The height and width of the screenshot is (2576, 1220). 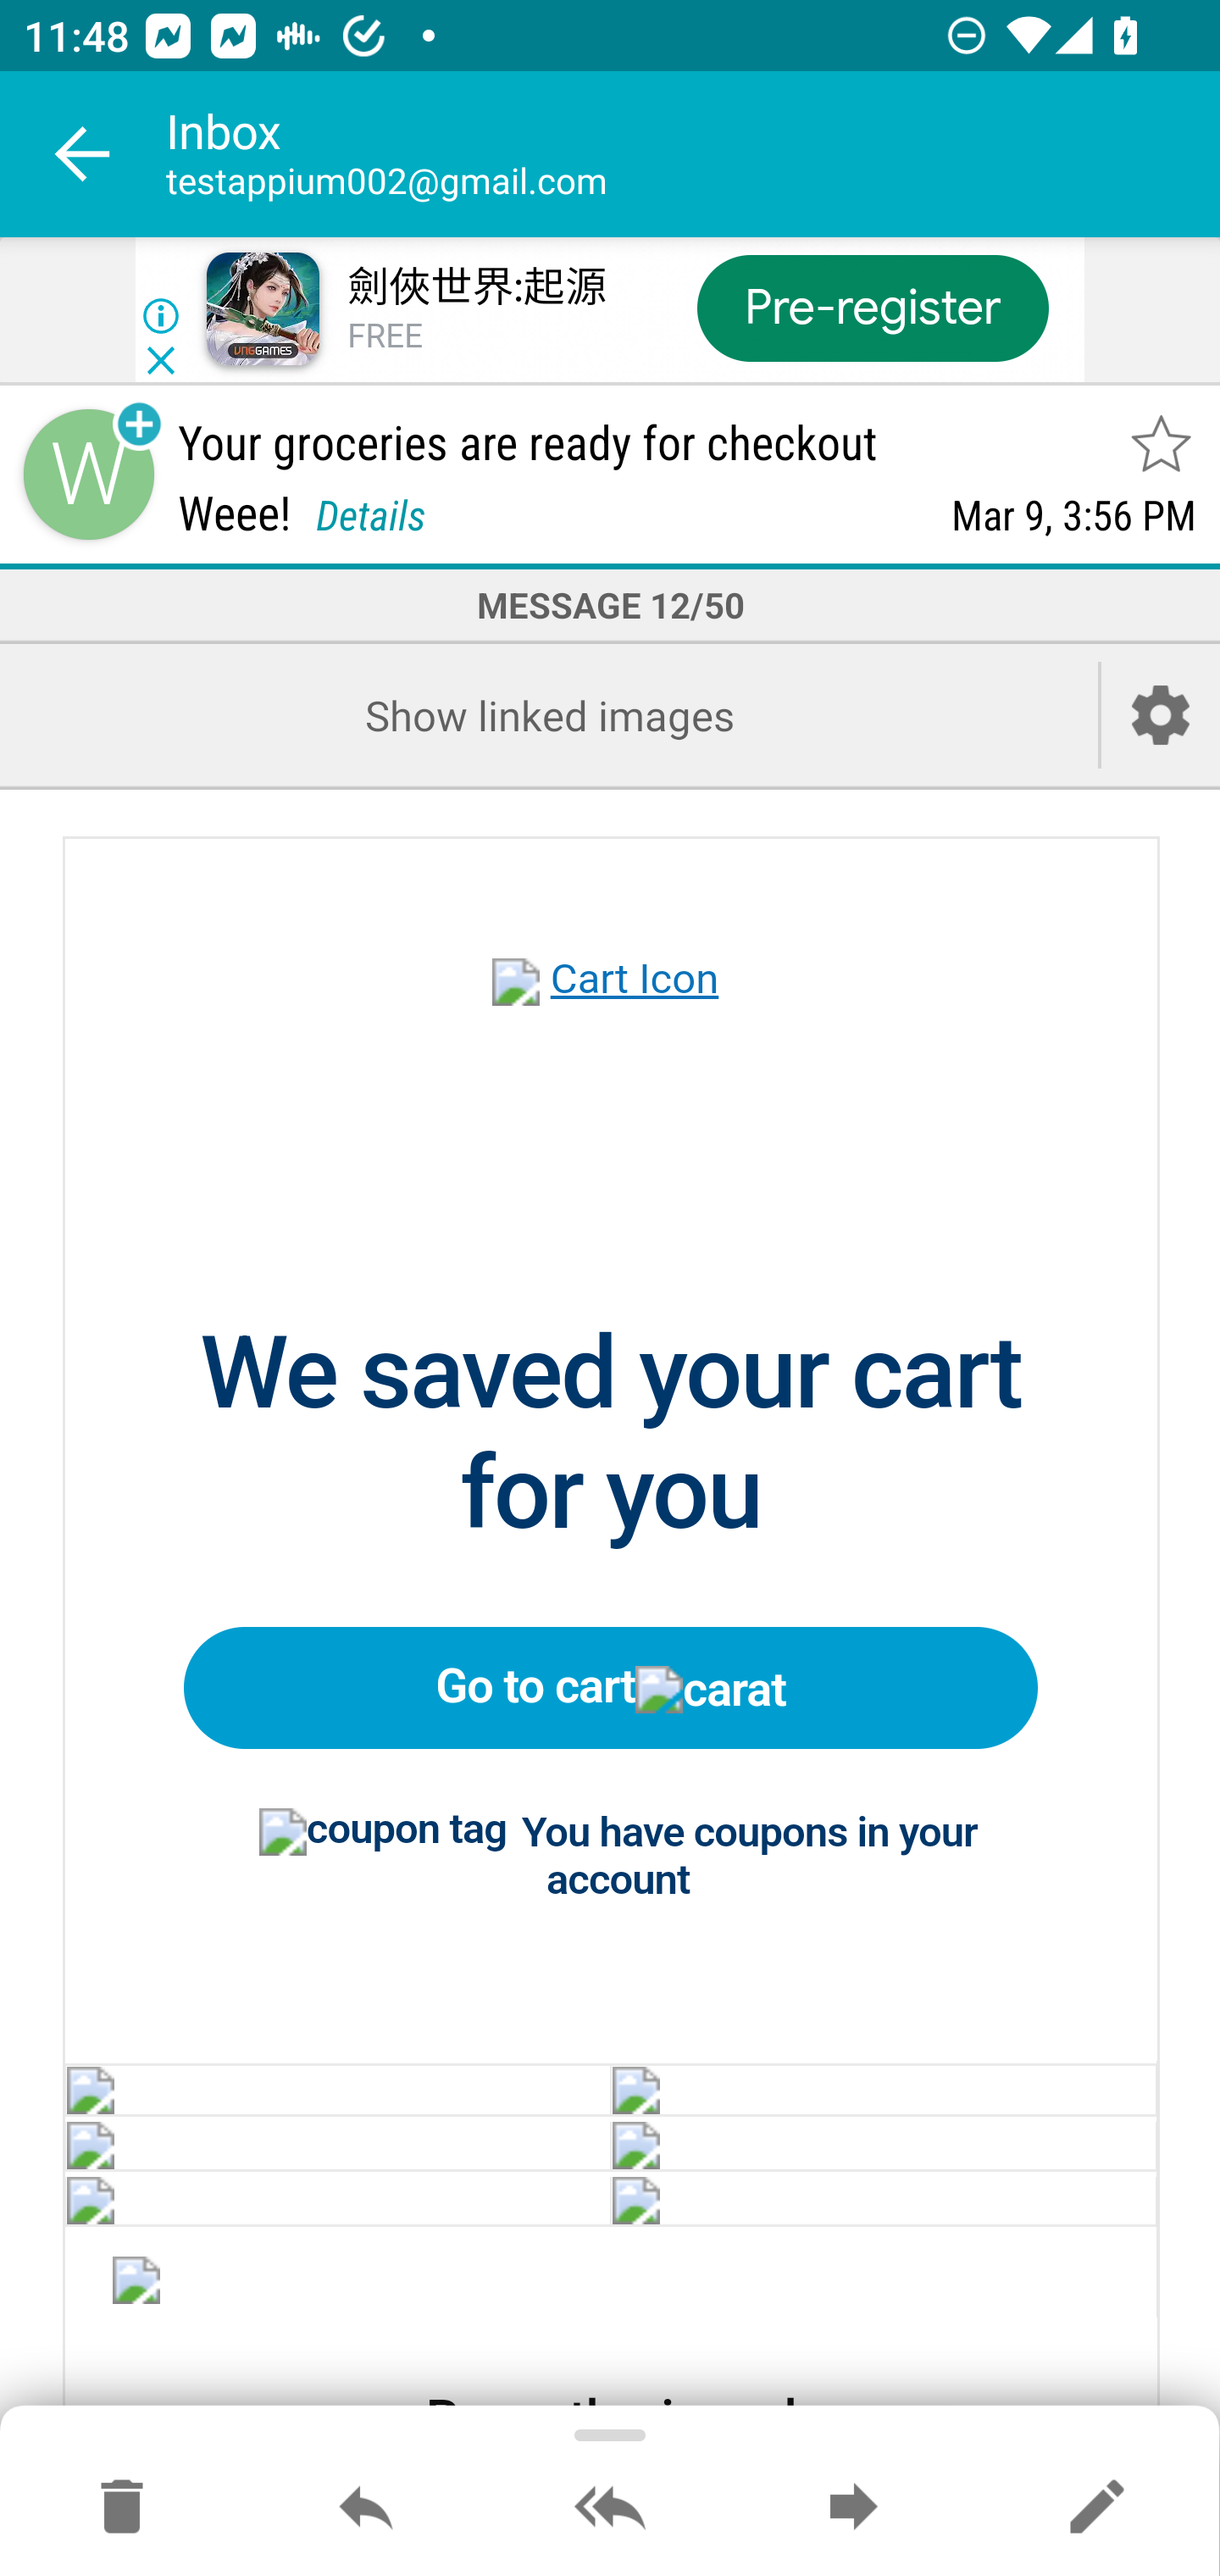 I want to click on Pre-register, so click(x=872, y=307).